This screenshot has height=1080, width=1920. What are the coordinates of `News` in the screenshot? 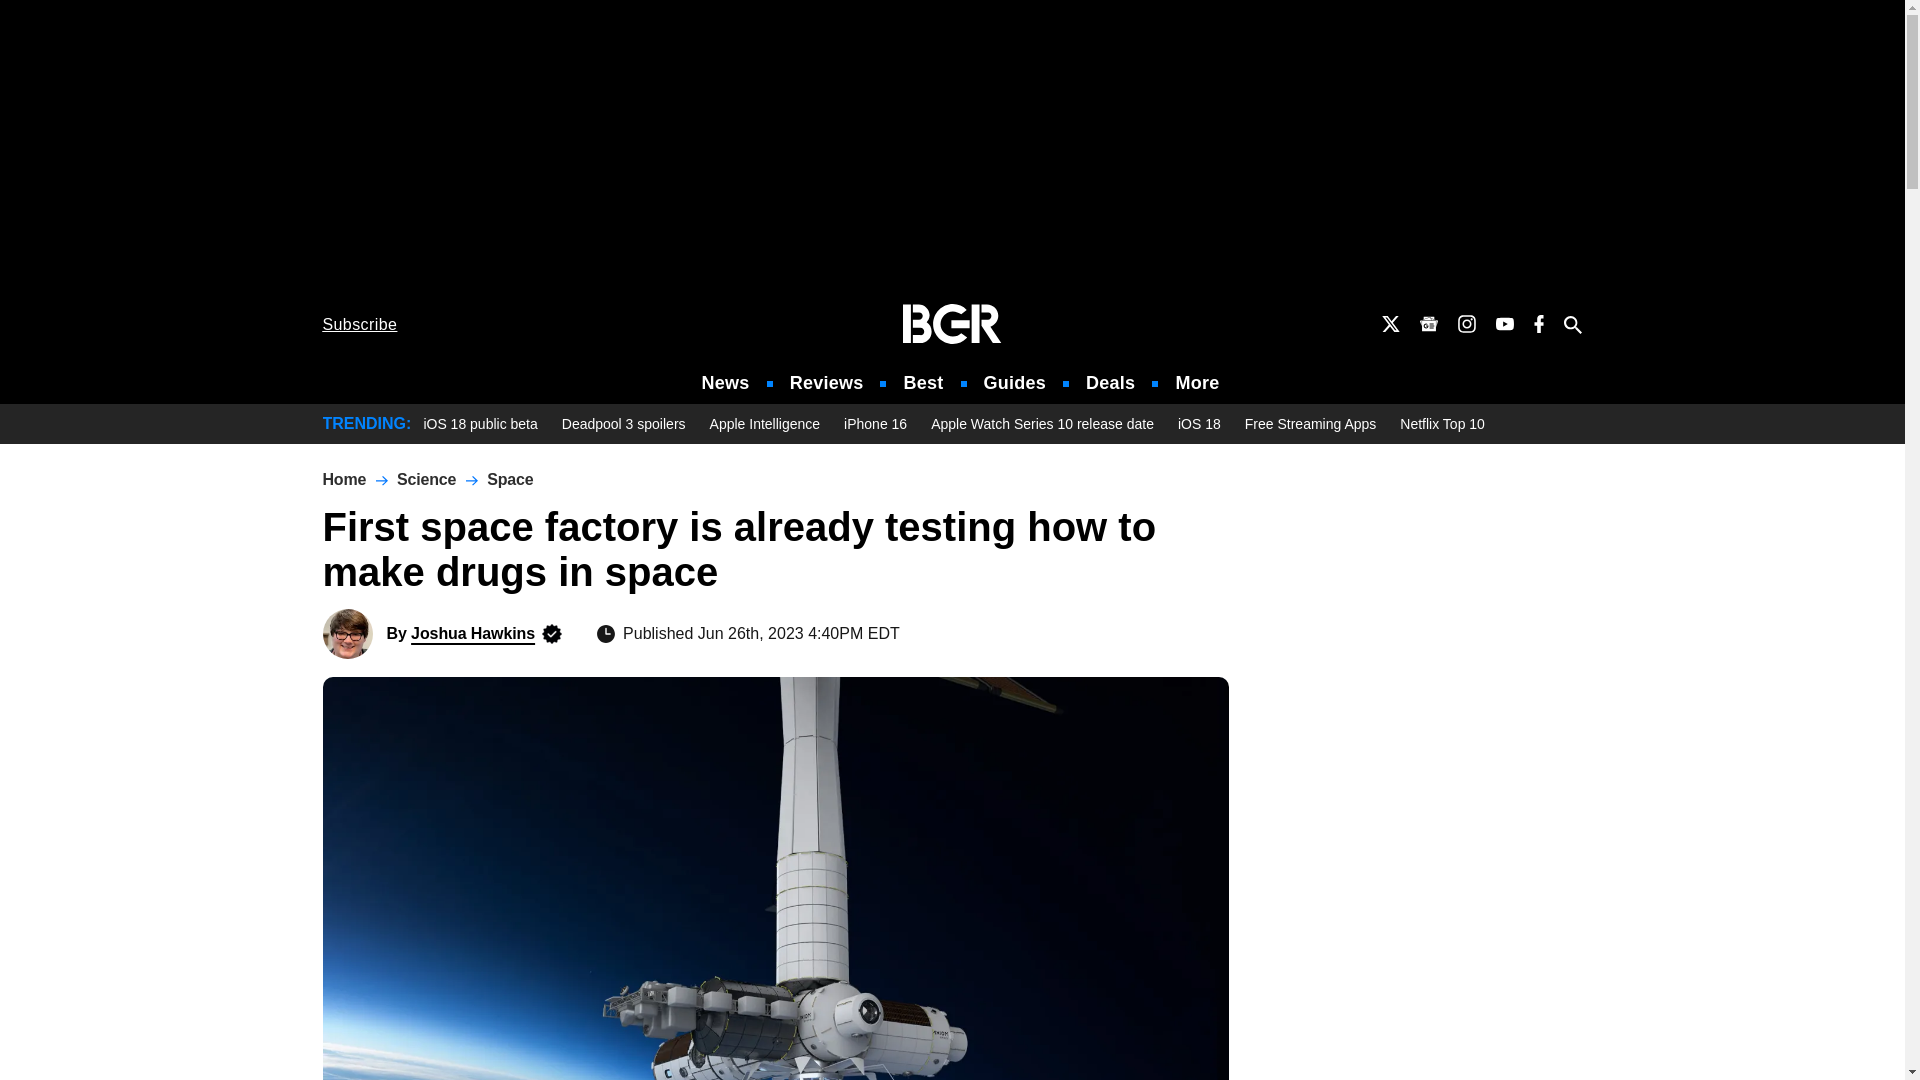 It's located at (726, 383).